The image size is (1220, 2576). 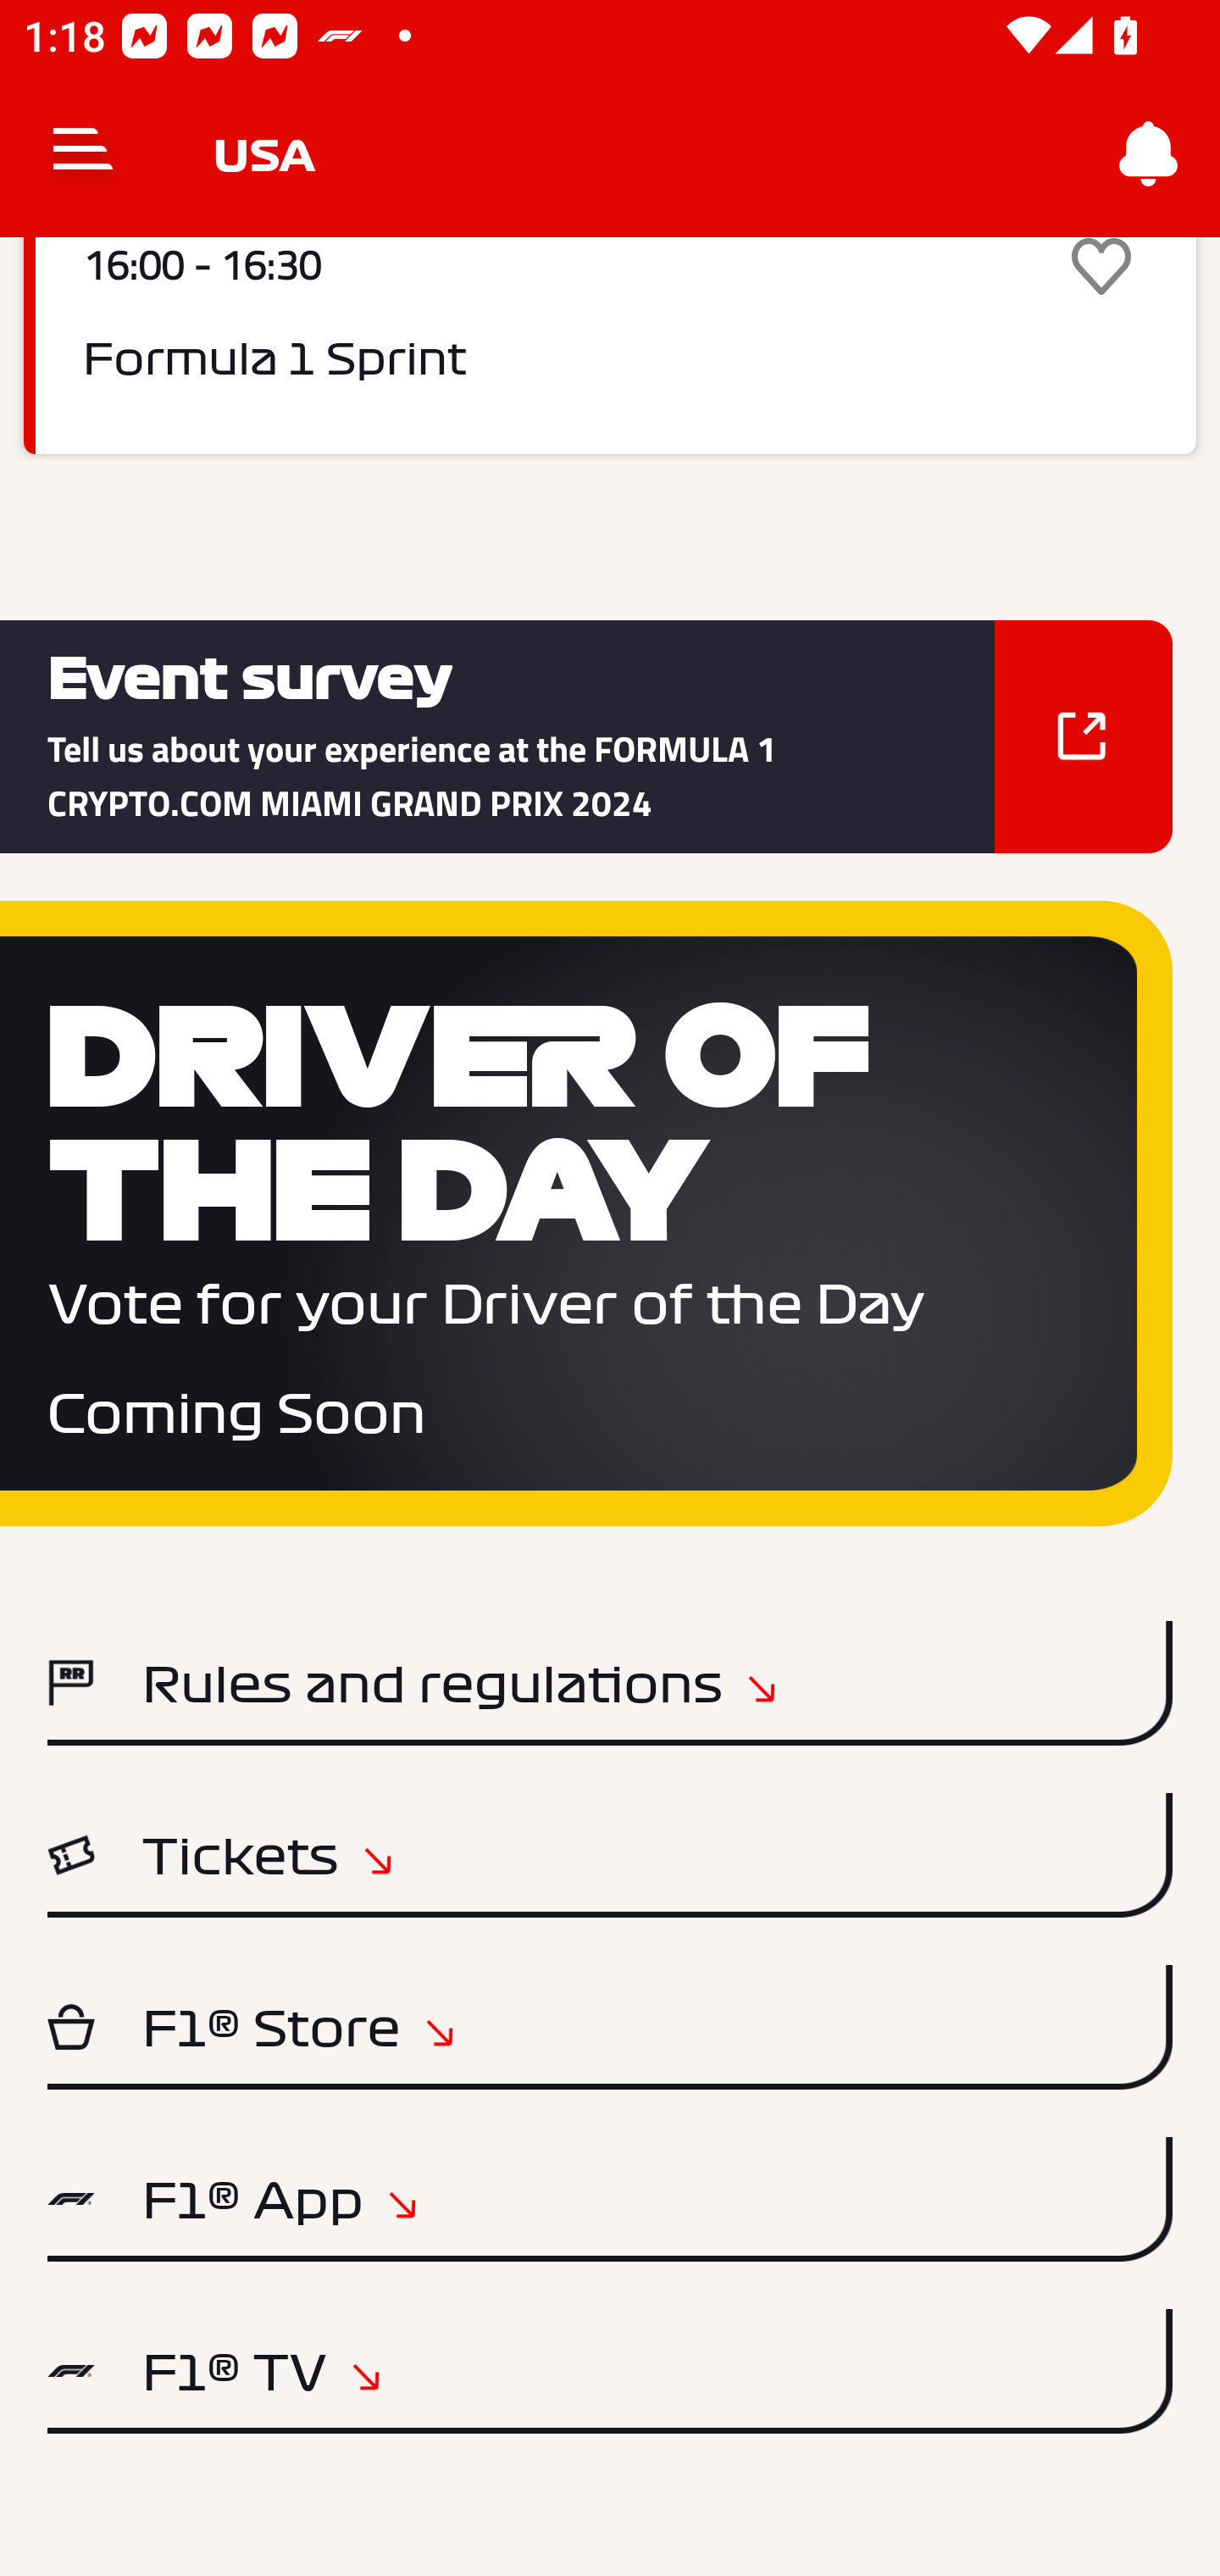 What do you see at coordinates (83, 154) in the screenshot?
I see `Navigate up` at bounding box center [83, 154].